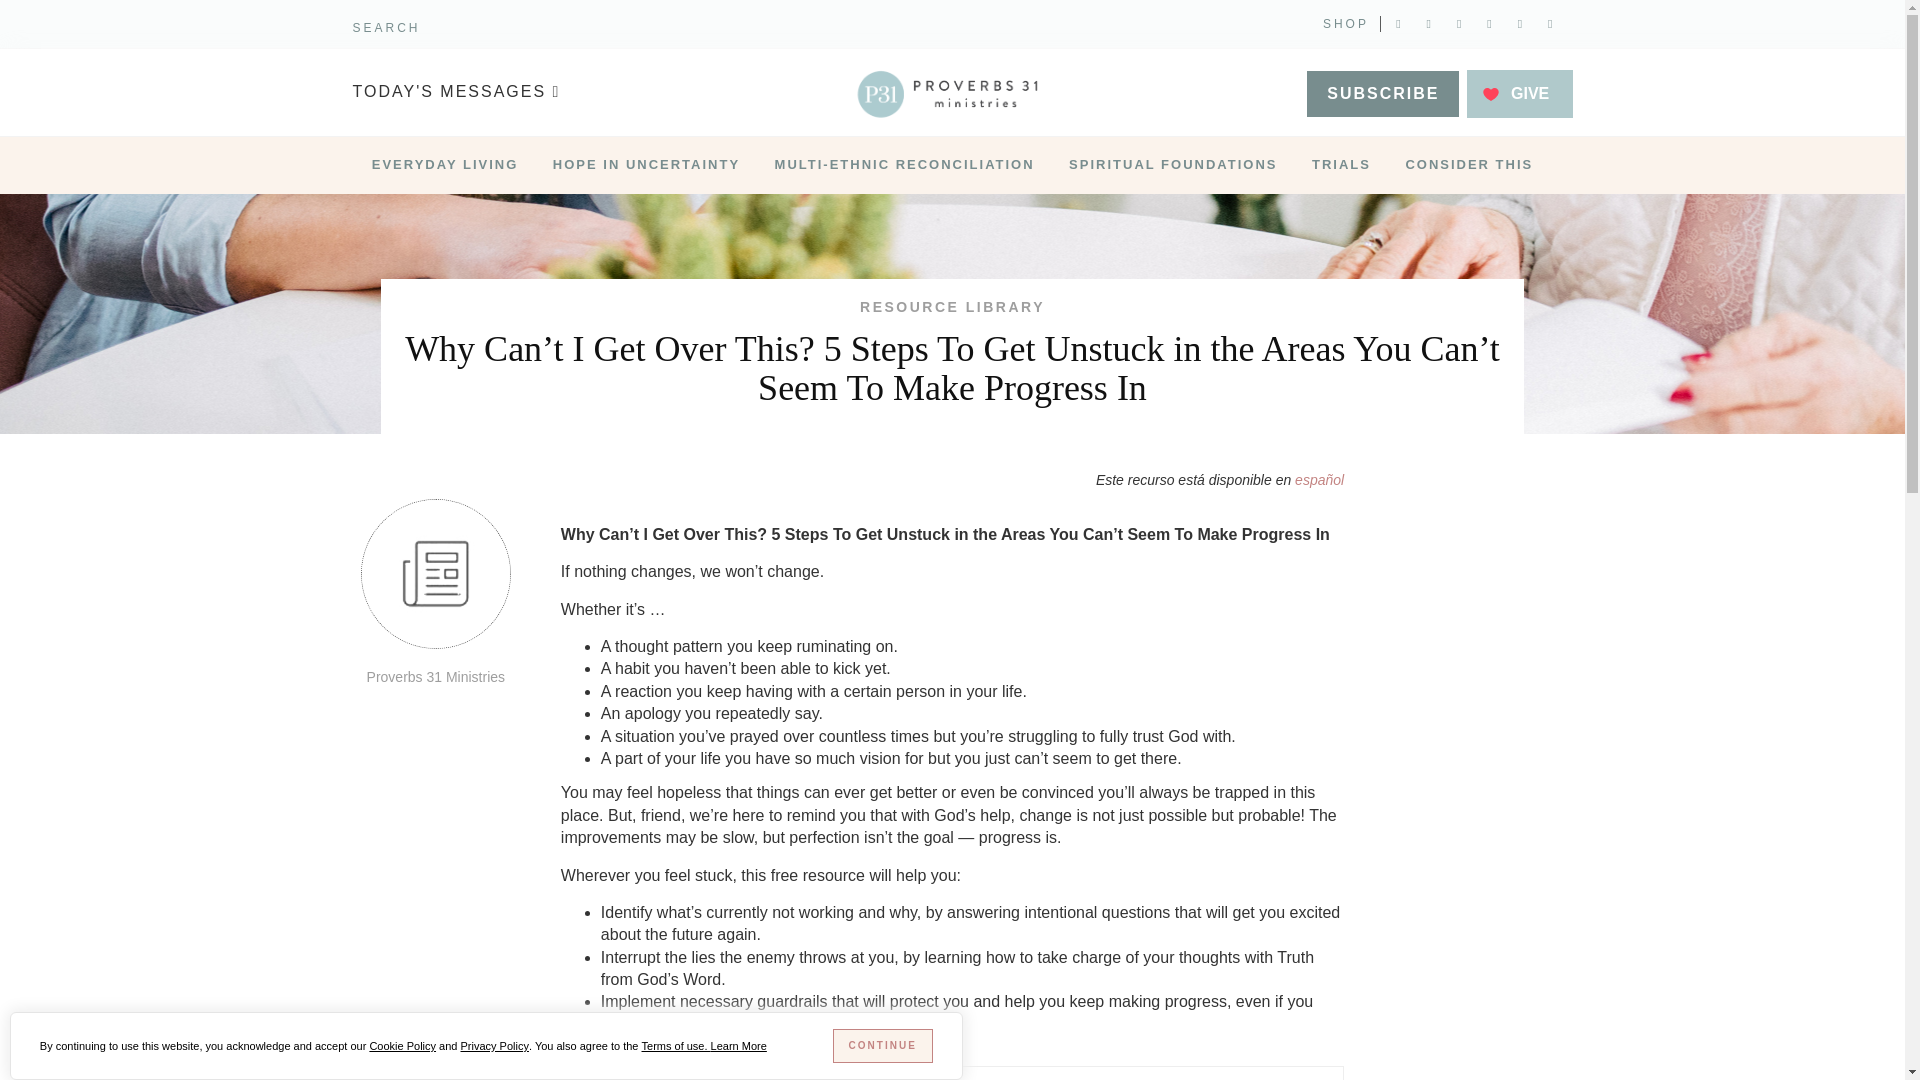  What do you see at coordinates (1520, 94) in the screenshot?
I see `Donate Button` at bounding box center [1520, 94].